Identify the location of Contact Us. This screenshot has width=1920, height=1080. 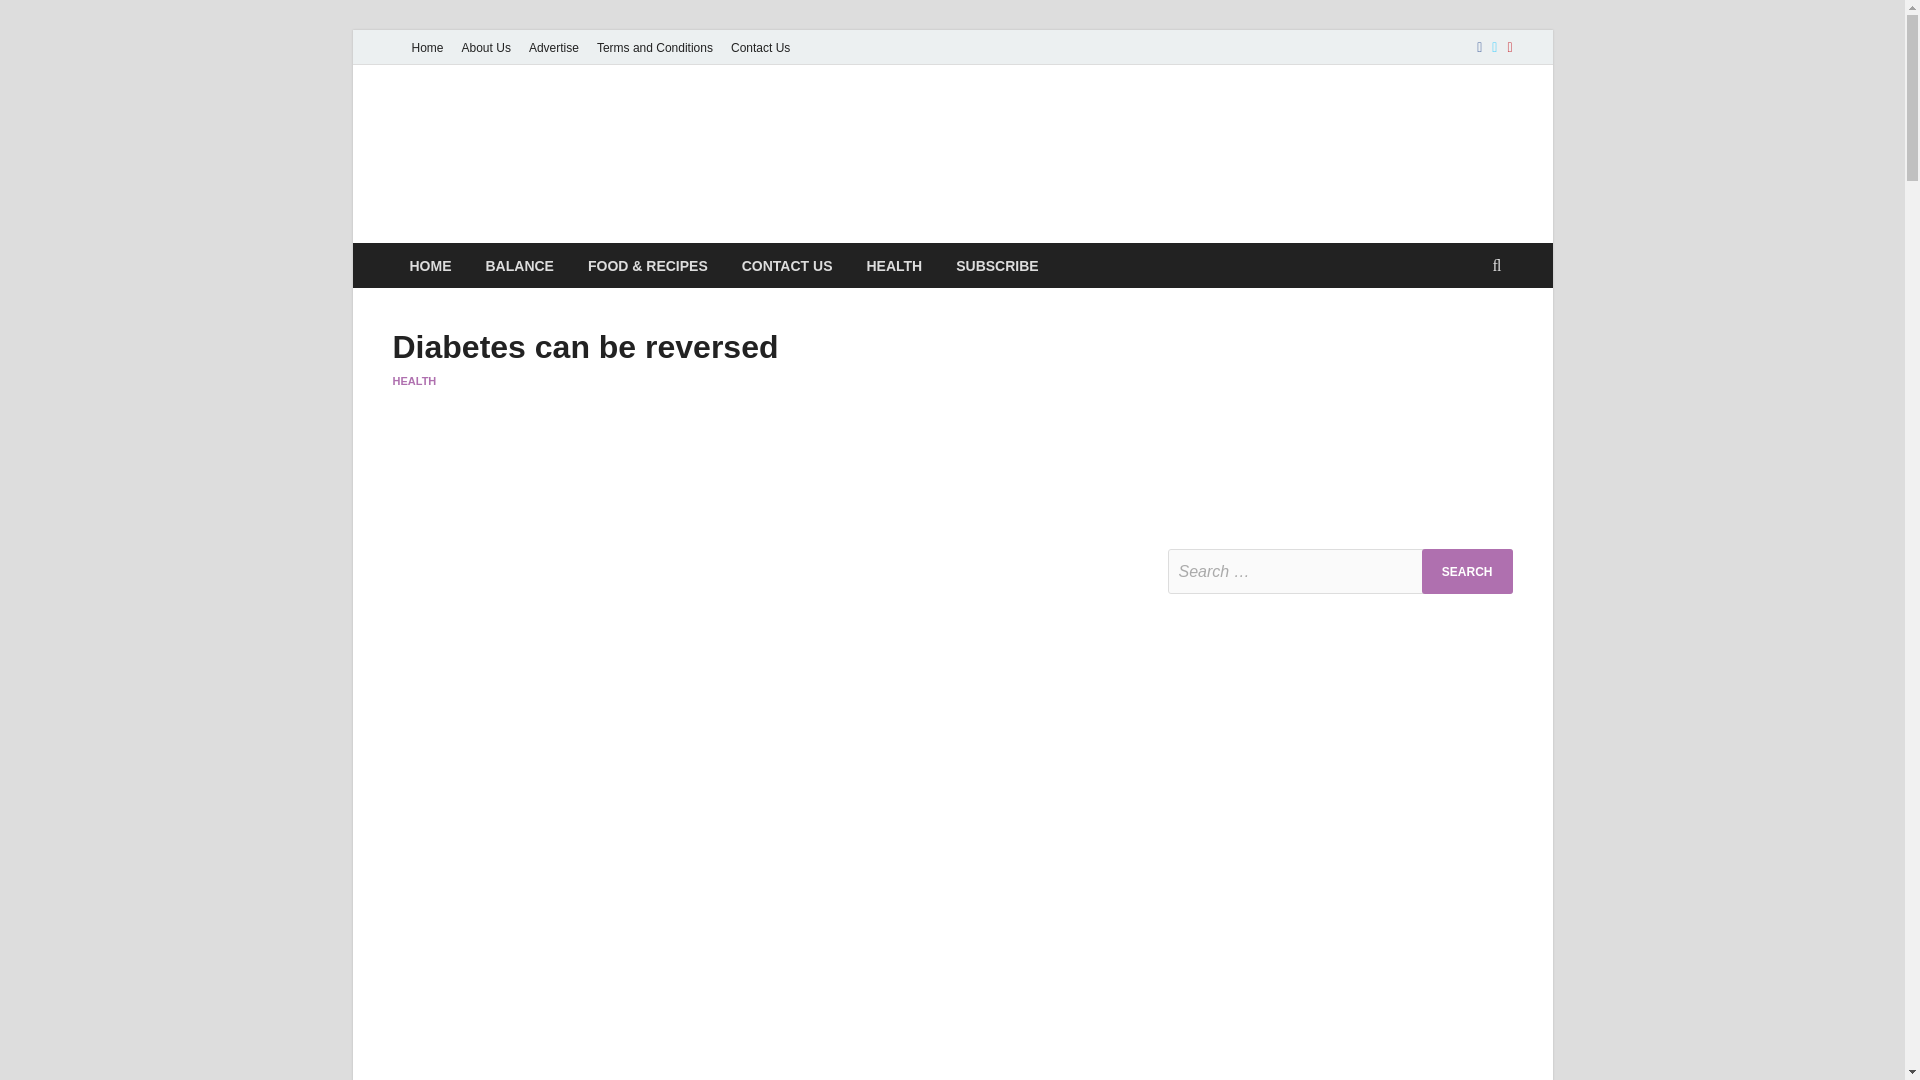
(760, 47).